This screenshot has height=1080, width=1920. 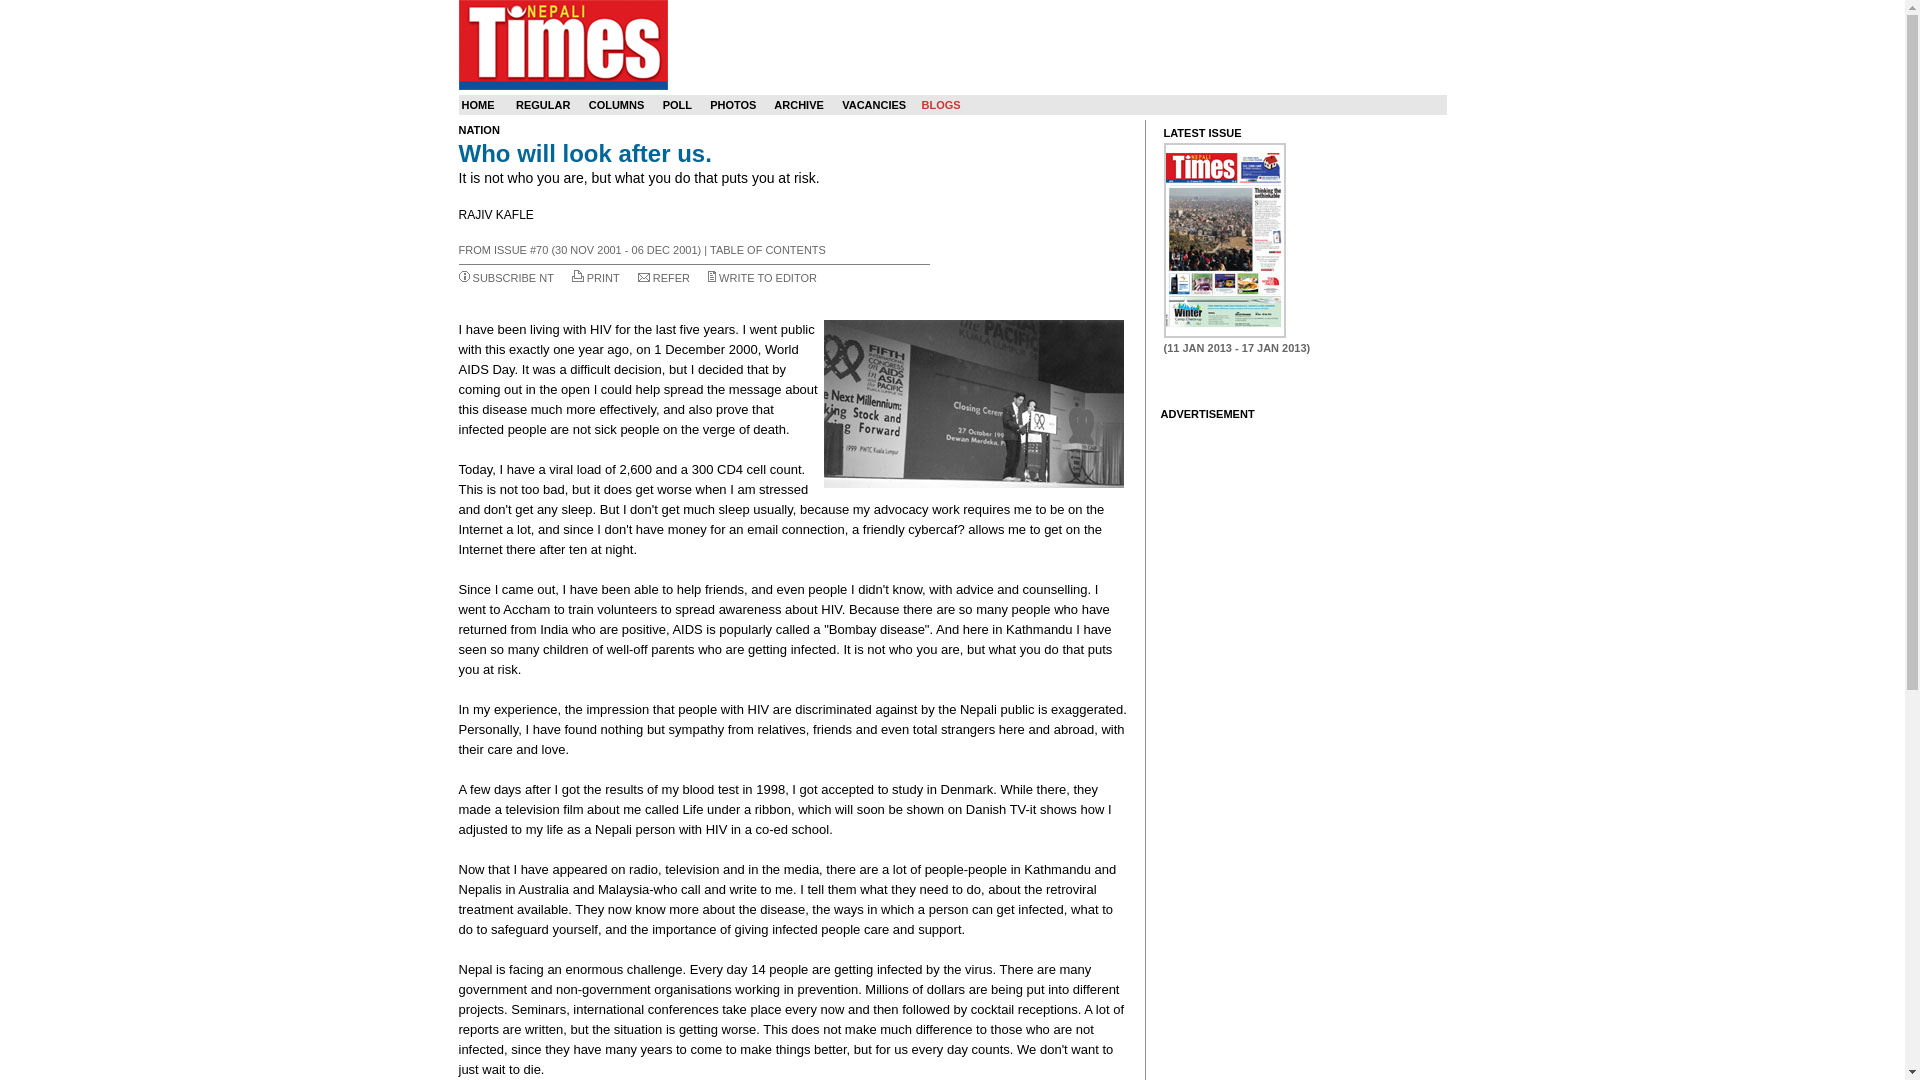 What do you see at coordinates (768, 278) in the screenshot?
I see `WRITE TO EDITOR` at bounding box center [768, 278].